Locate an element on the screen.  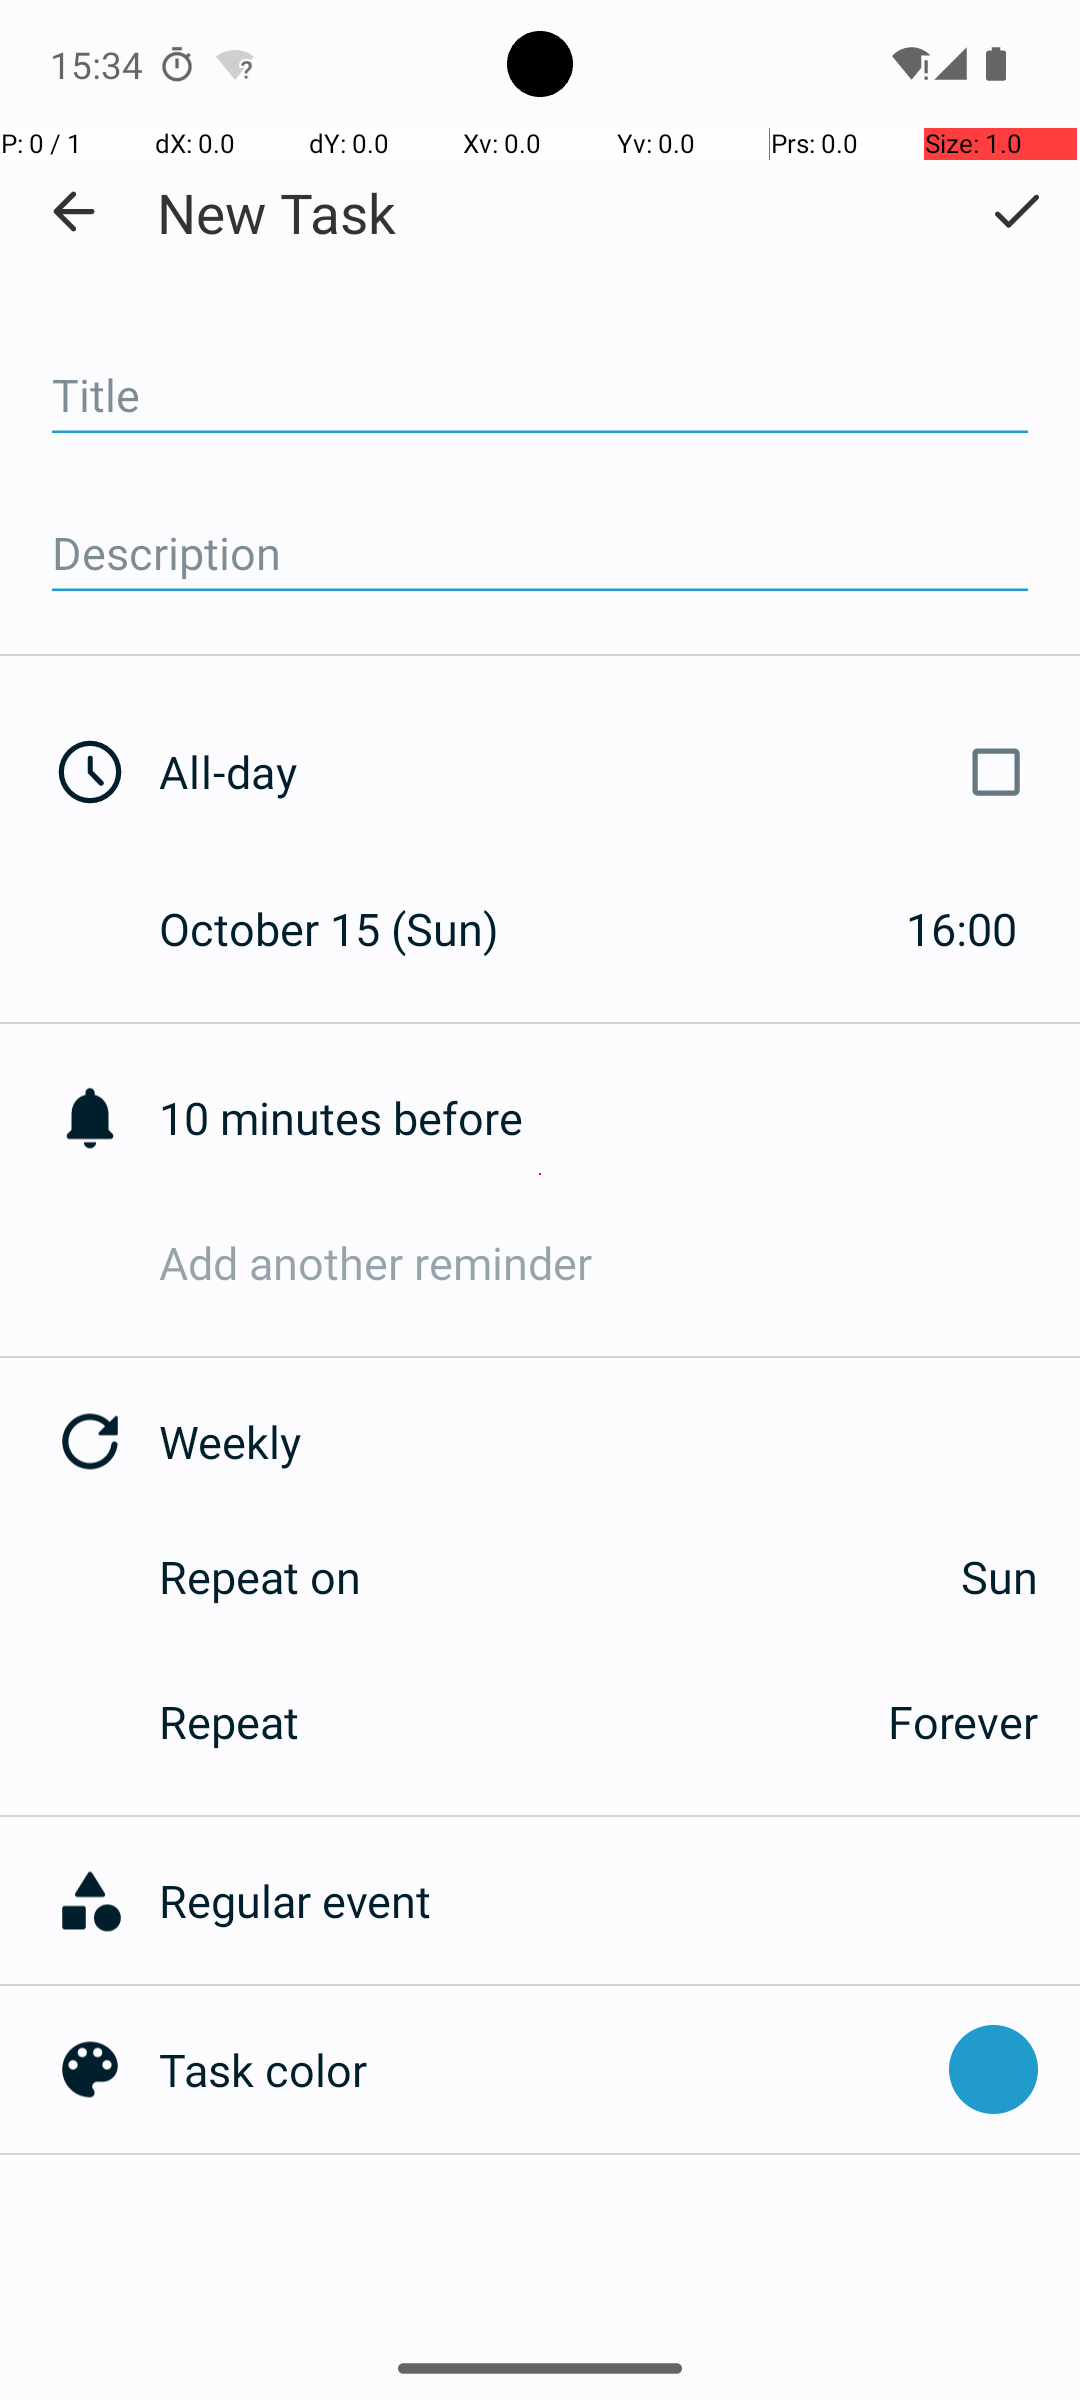
Task color is located at coordinates (544, 2070).